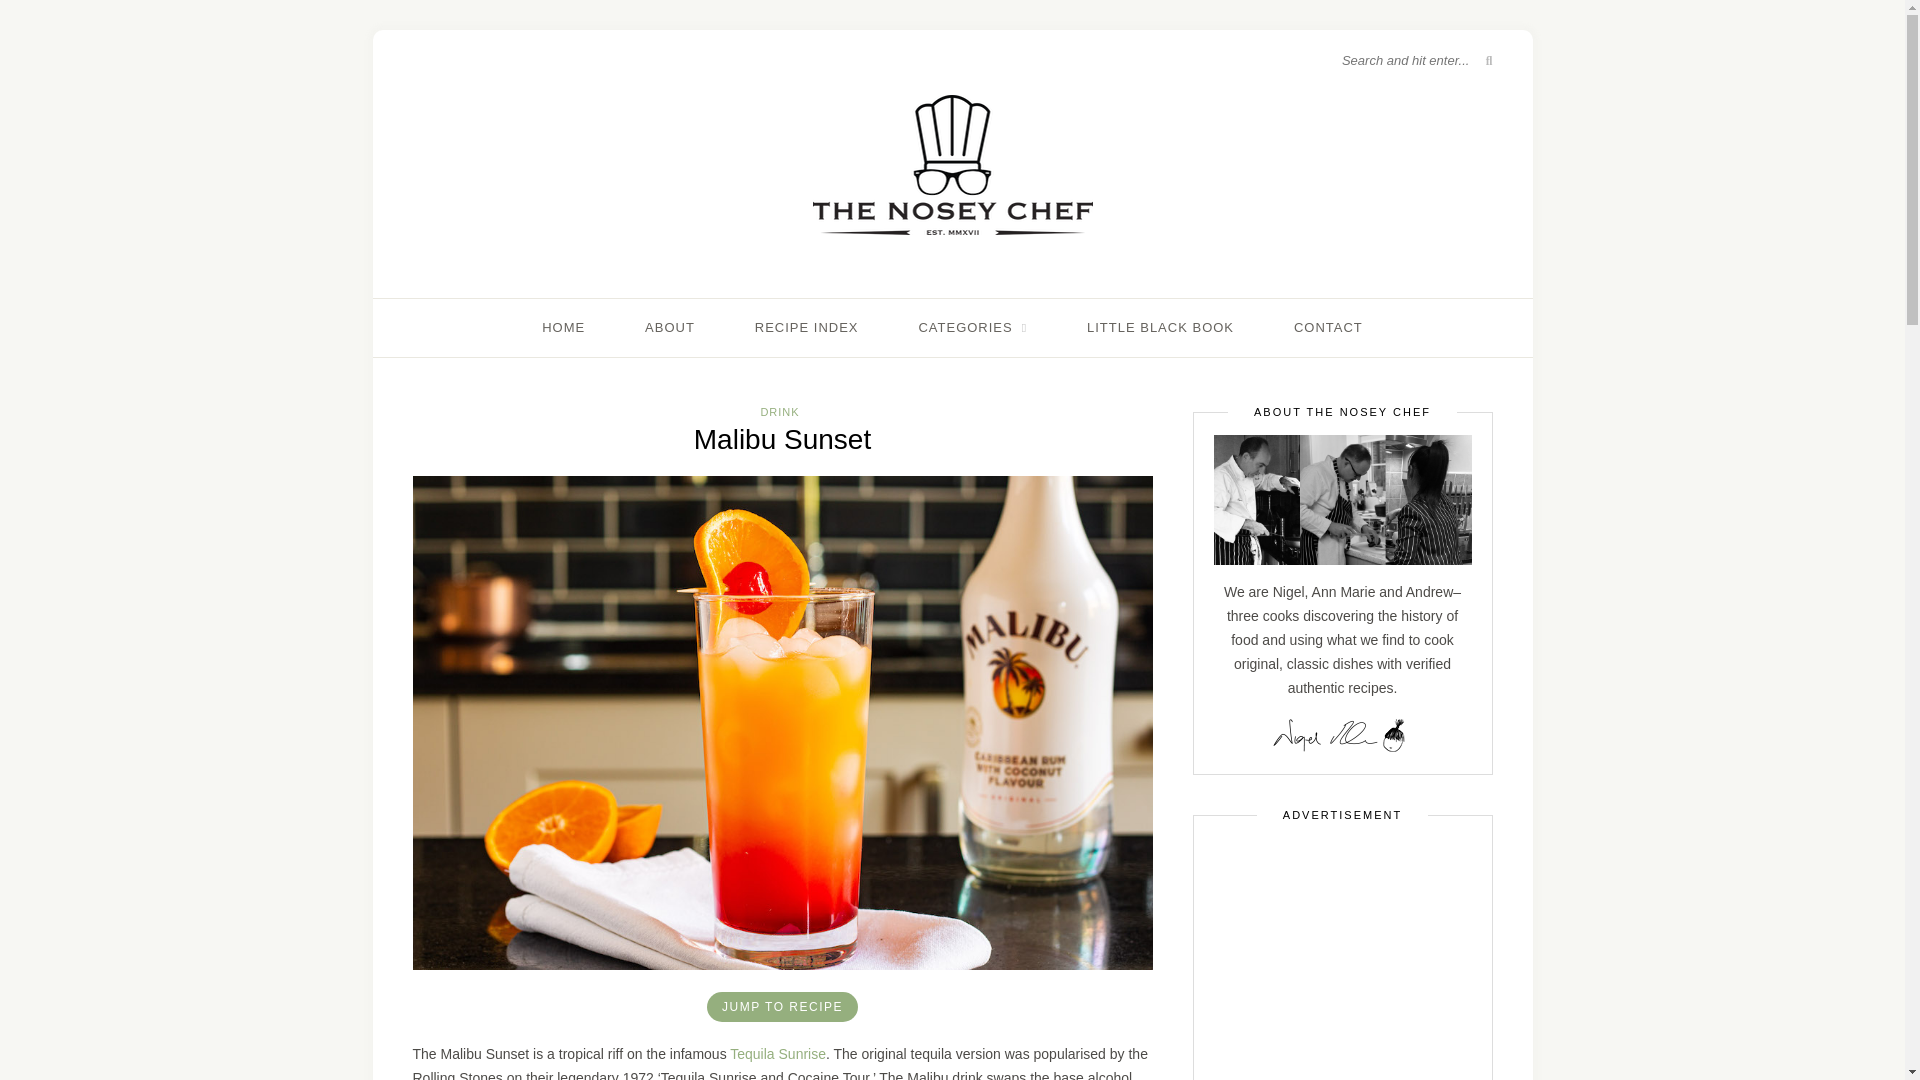 The height and width of the screenshot is (1080, 1920). What do you see at coordinates (563, 328) in the screenshot?
I see `HOME` at bounding box center [563, 328].